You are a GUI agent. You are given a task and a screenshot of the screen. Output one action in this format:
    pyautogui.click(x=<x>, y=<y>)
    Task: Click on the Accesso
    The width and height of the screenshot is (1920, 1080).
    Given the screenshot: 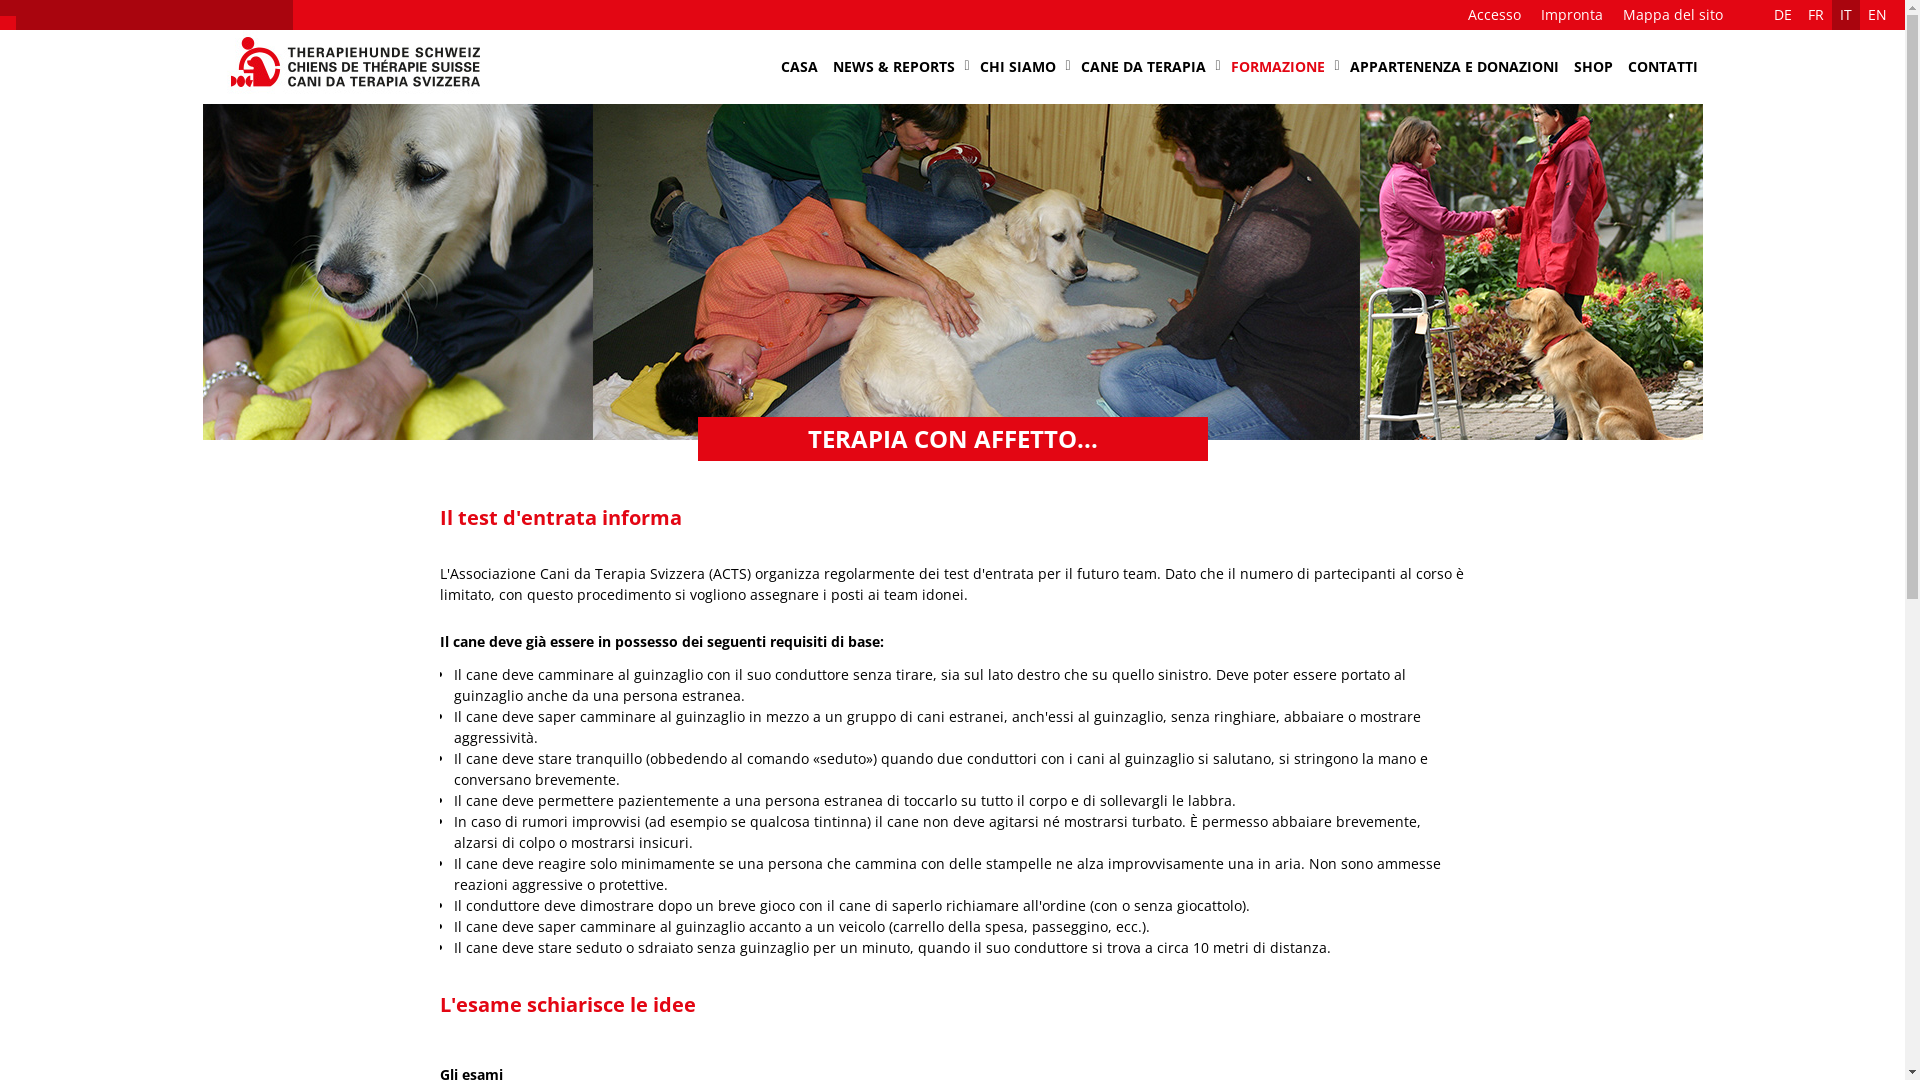 What is the action you would take?
    pyautogui.click(x=1494, y=15)
    